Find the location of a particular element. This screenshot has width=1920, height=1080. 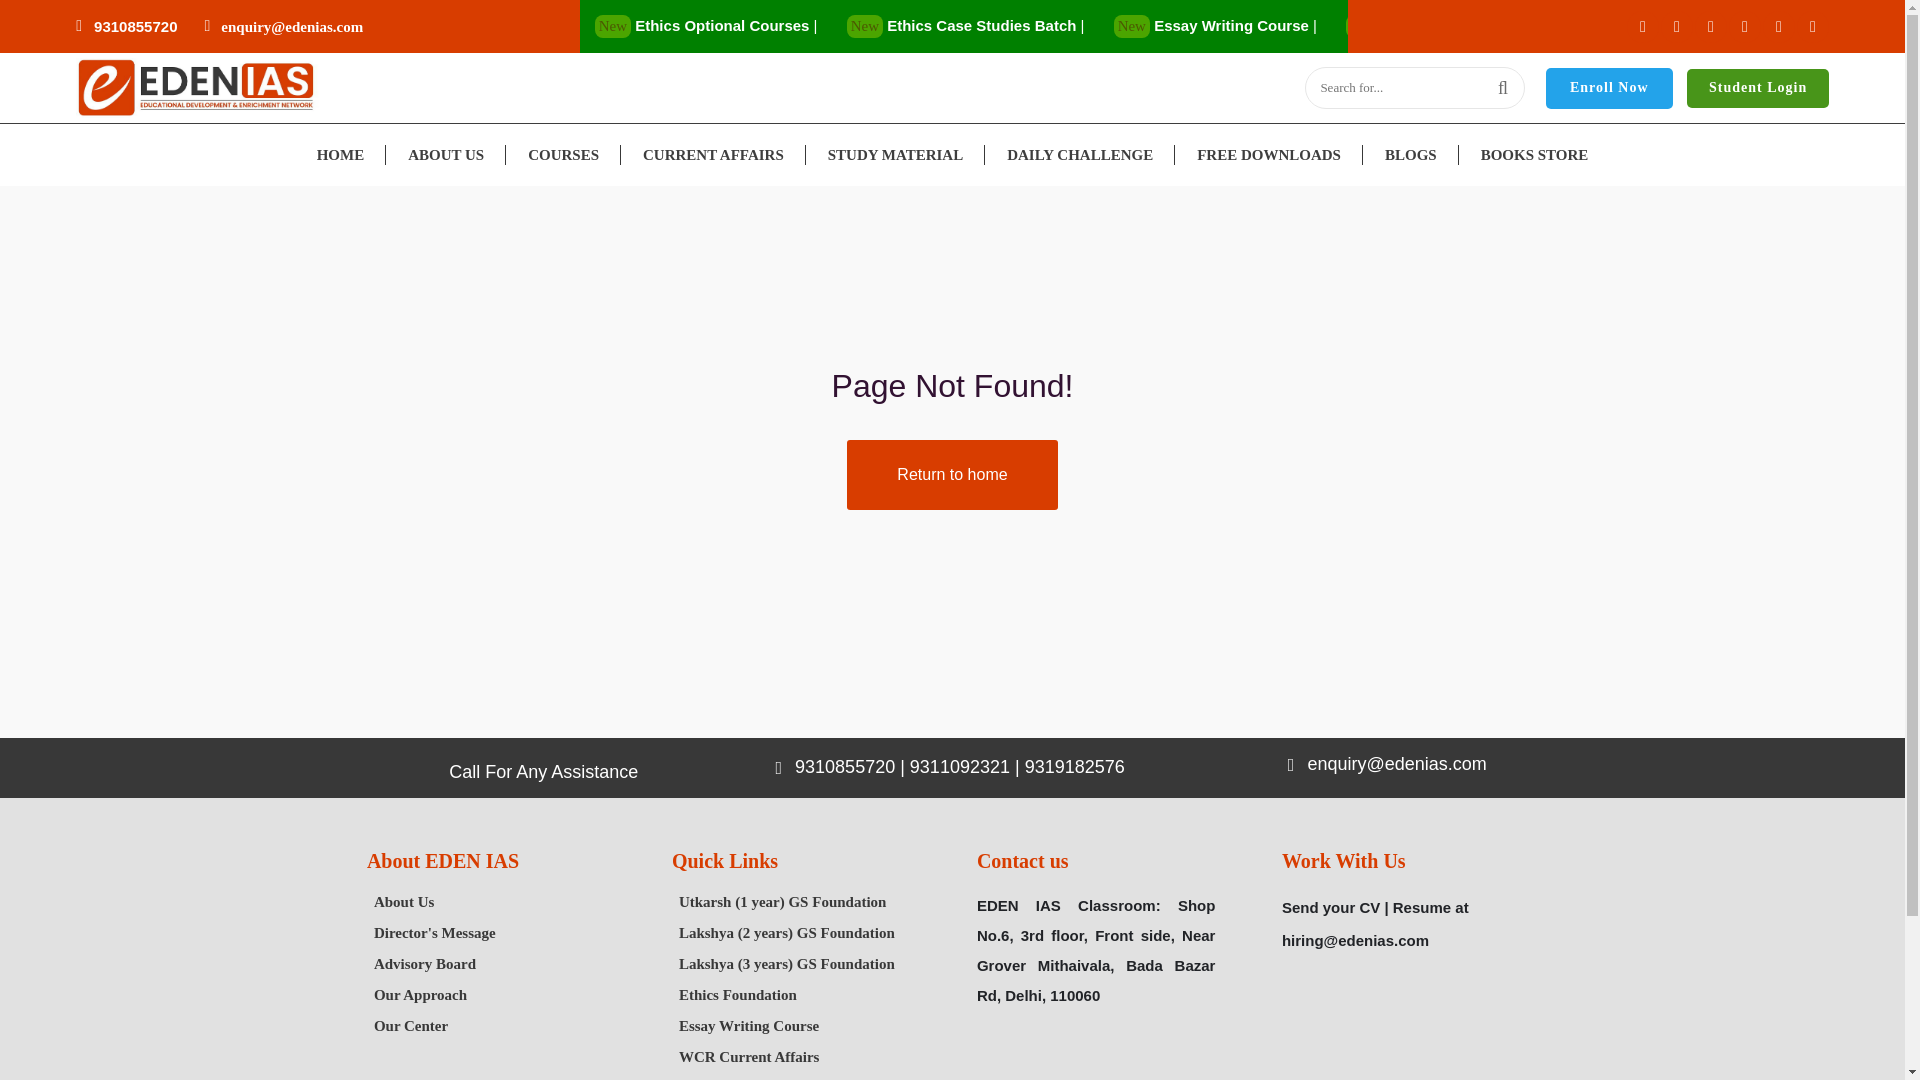

Enroll Now is located at coordinates (1608, 88).